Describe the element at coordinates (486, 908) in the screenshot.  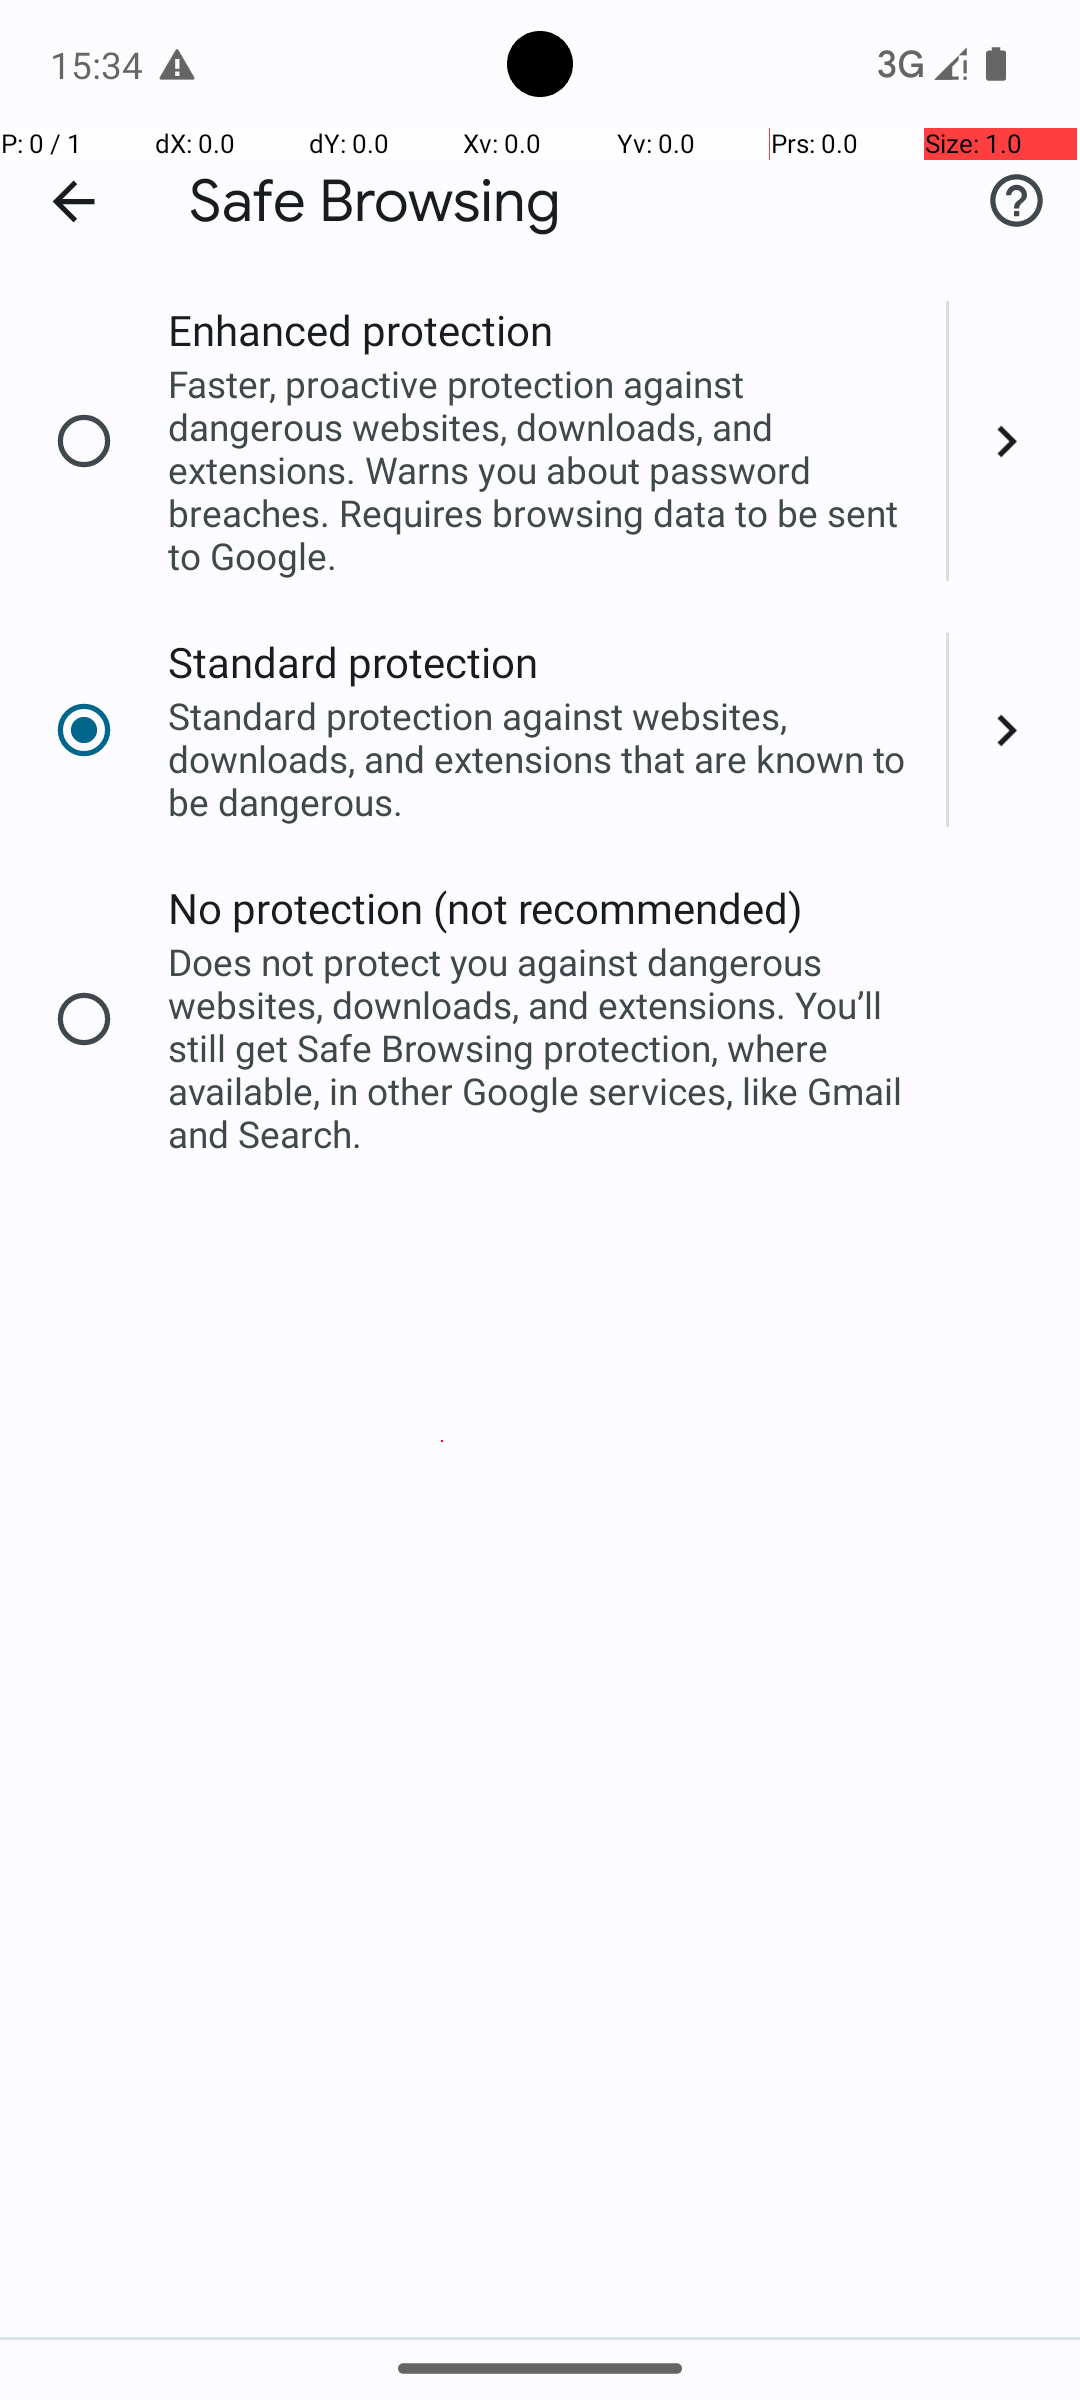
I see `No protection (not recommended)` at that location.